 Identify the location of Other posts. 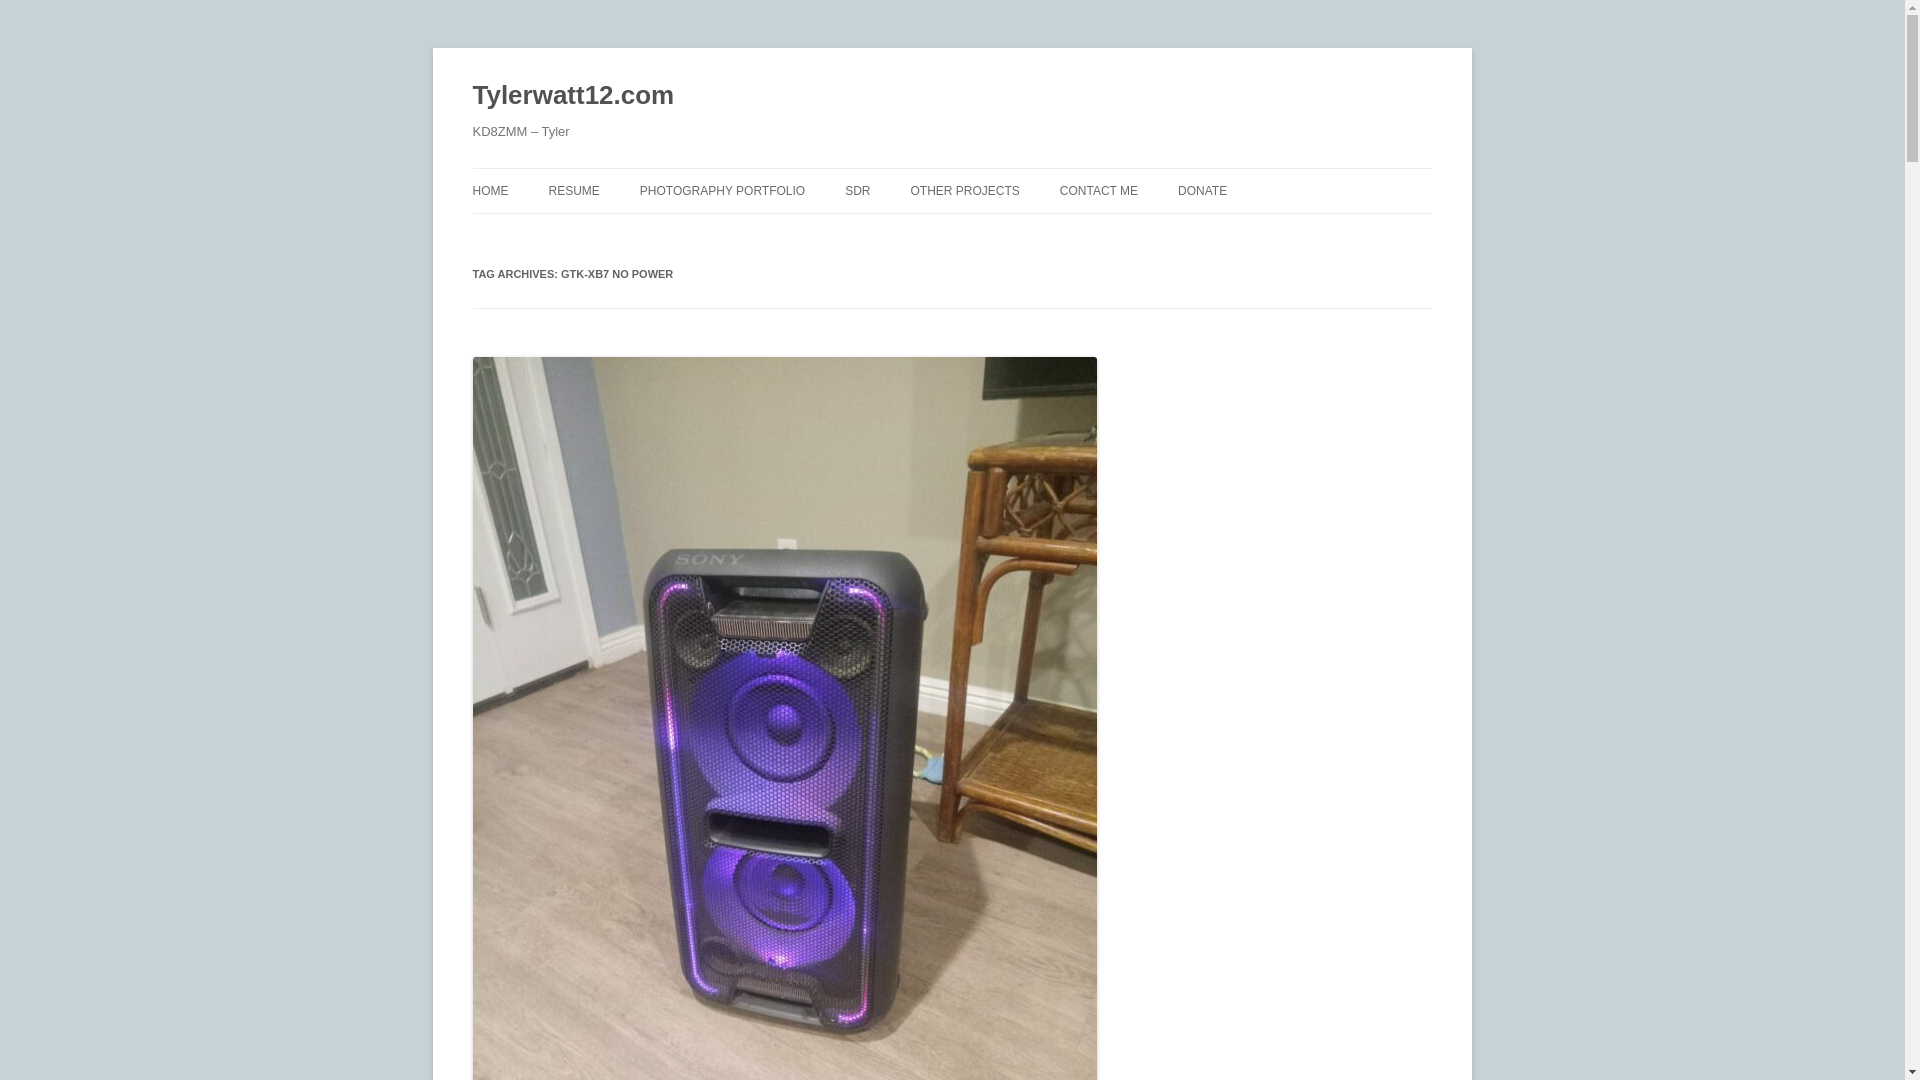
(964, 190).